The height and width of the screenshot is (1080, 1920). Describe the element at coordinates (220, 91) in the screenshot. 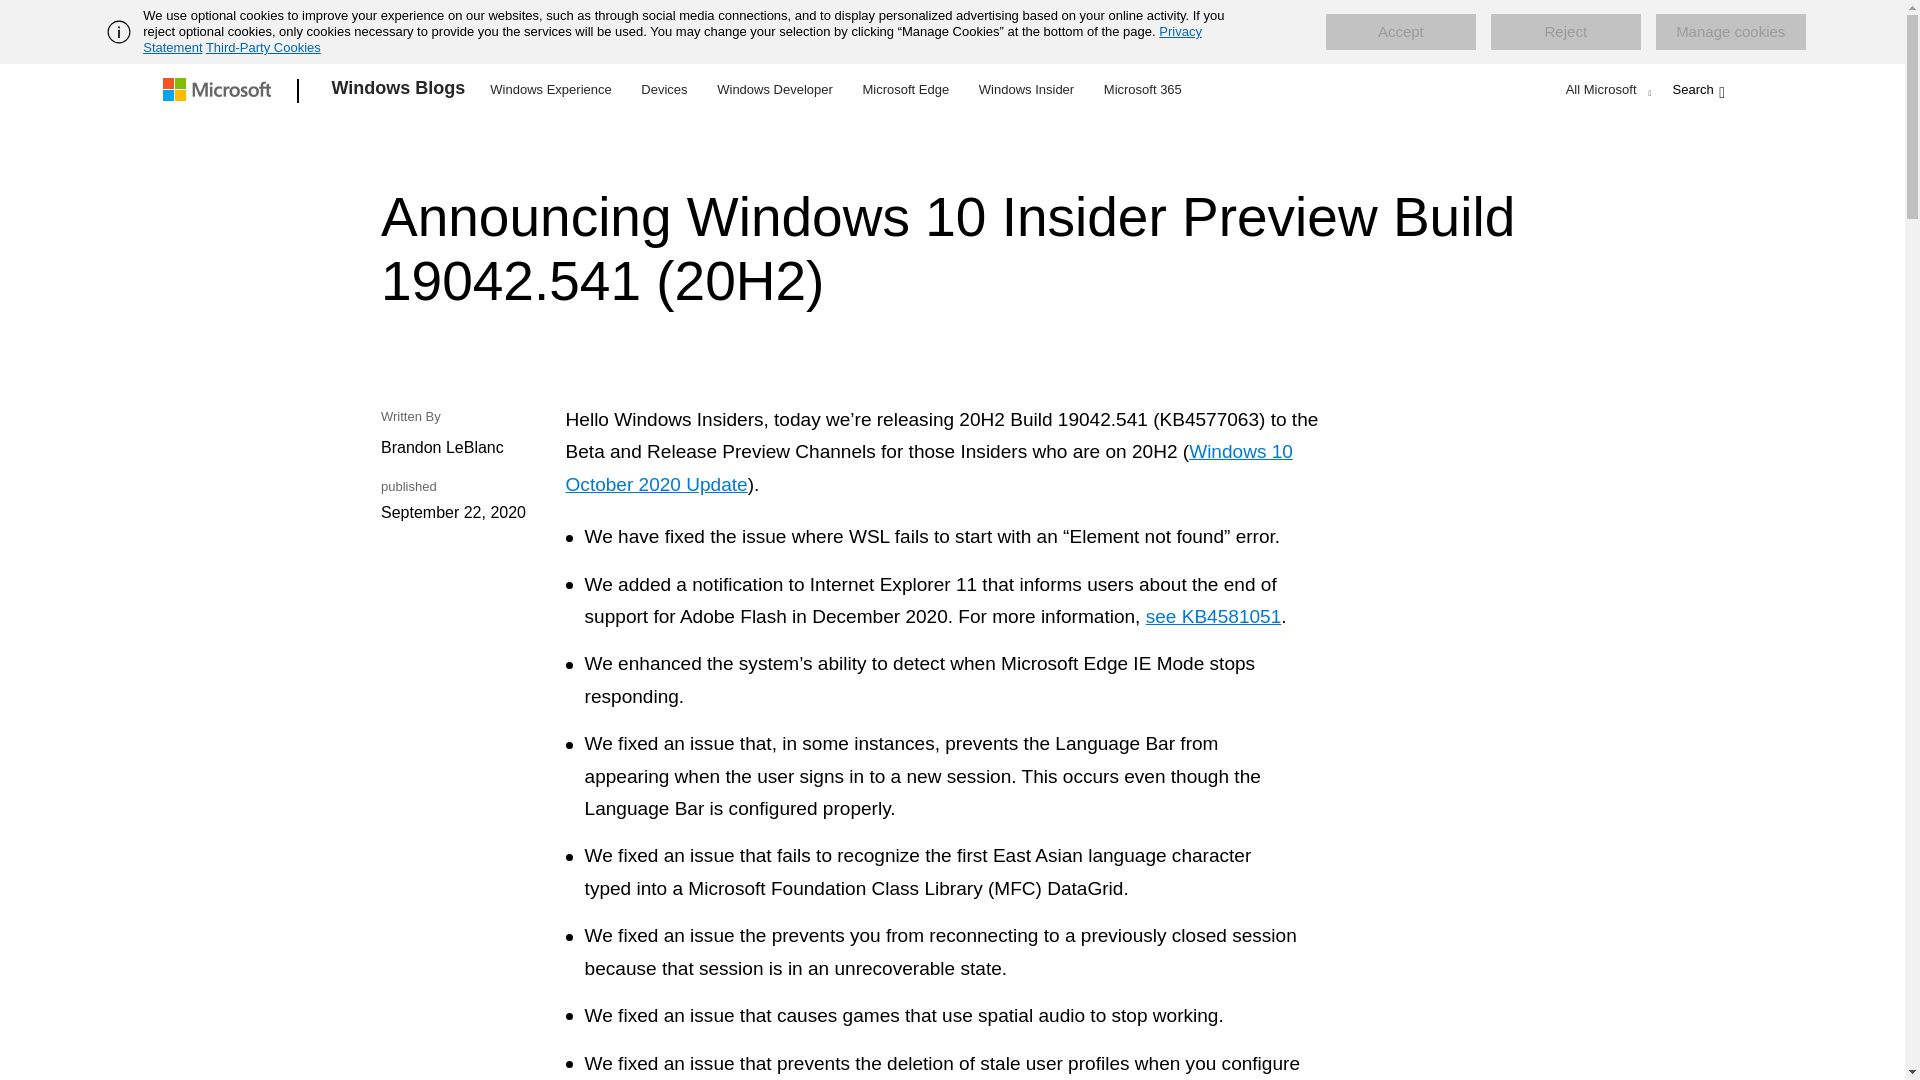

I see `Microsoft` at that location.